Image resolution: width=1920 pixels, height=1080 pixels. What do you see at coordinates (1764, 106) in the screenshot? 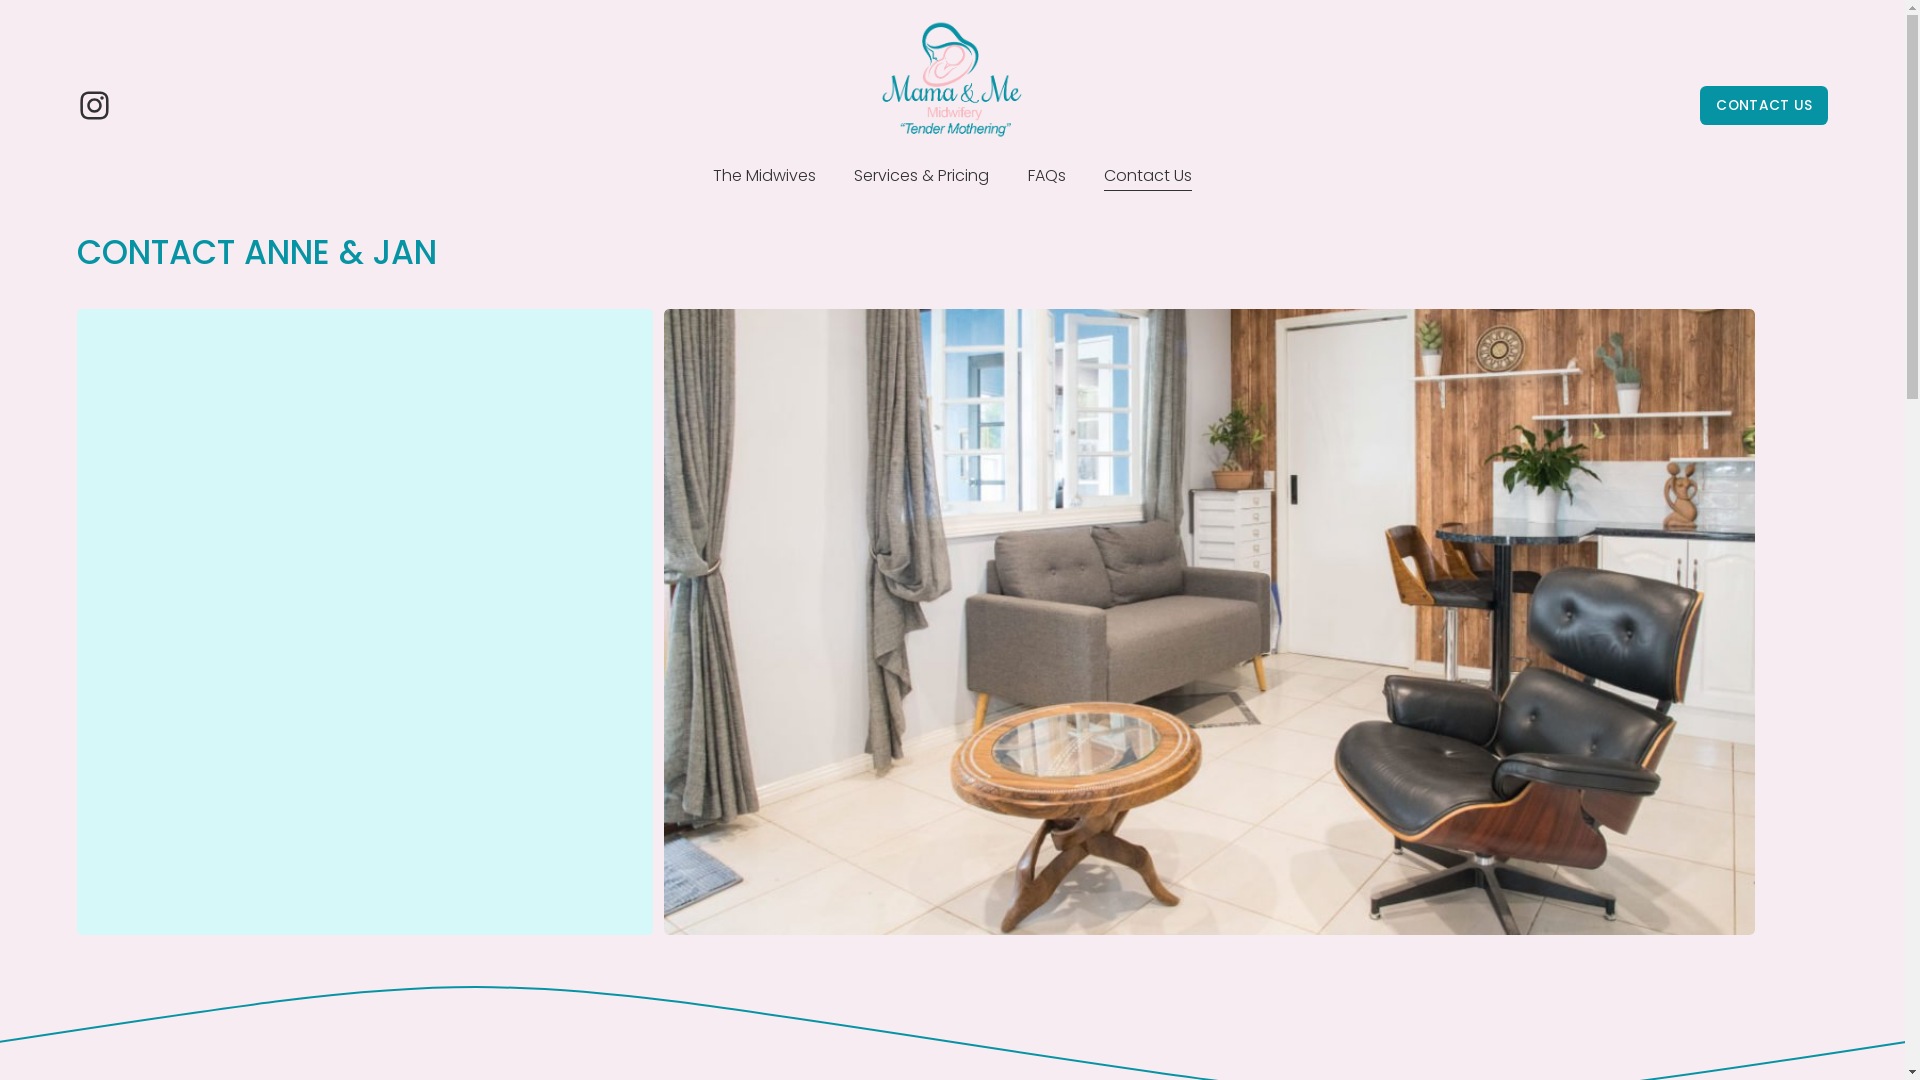
I see `CONTACT US` at bounding box center [1764, 106].